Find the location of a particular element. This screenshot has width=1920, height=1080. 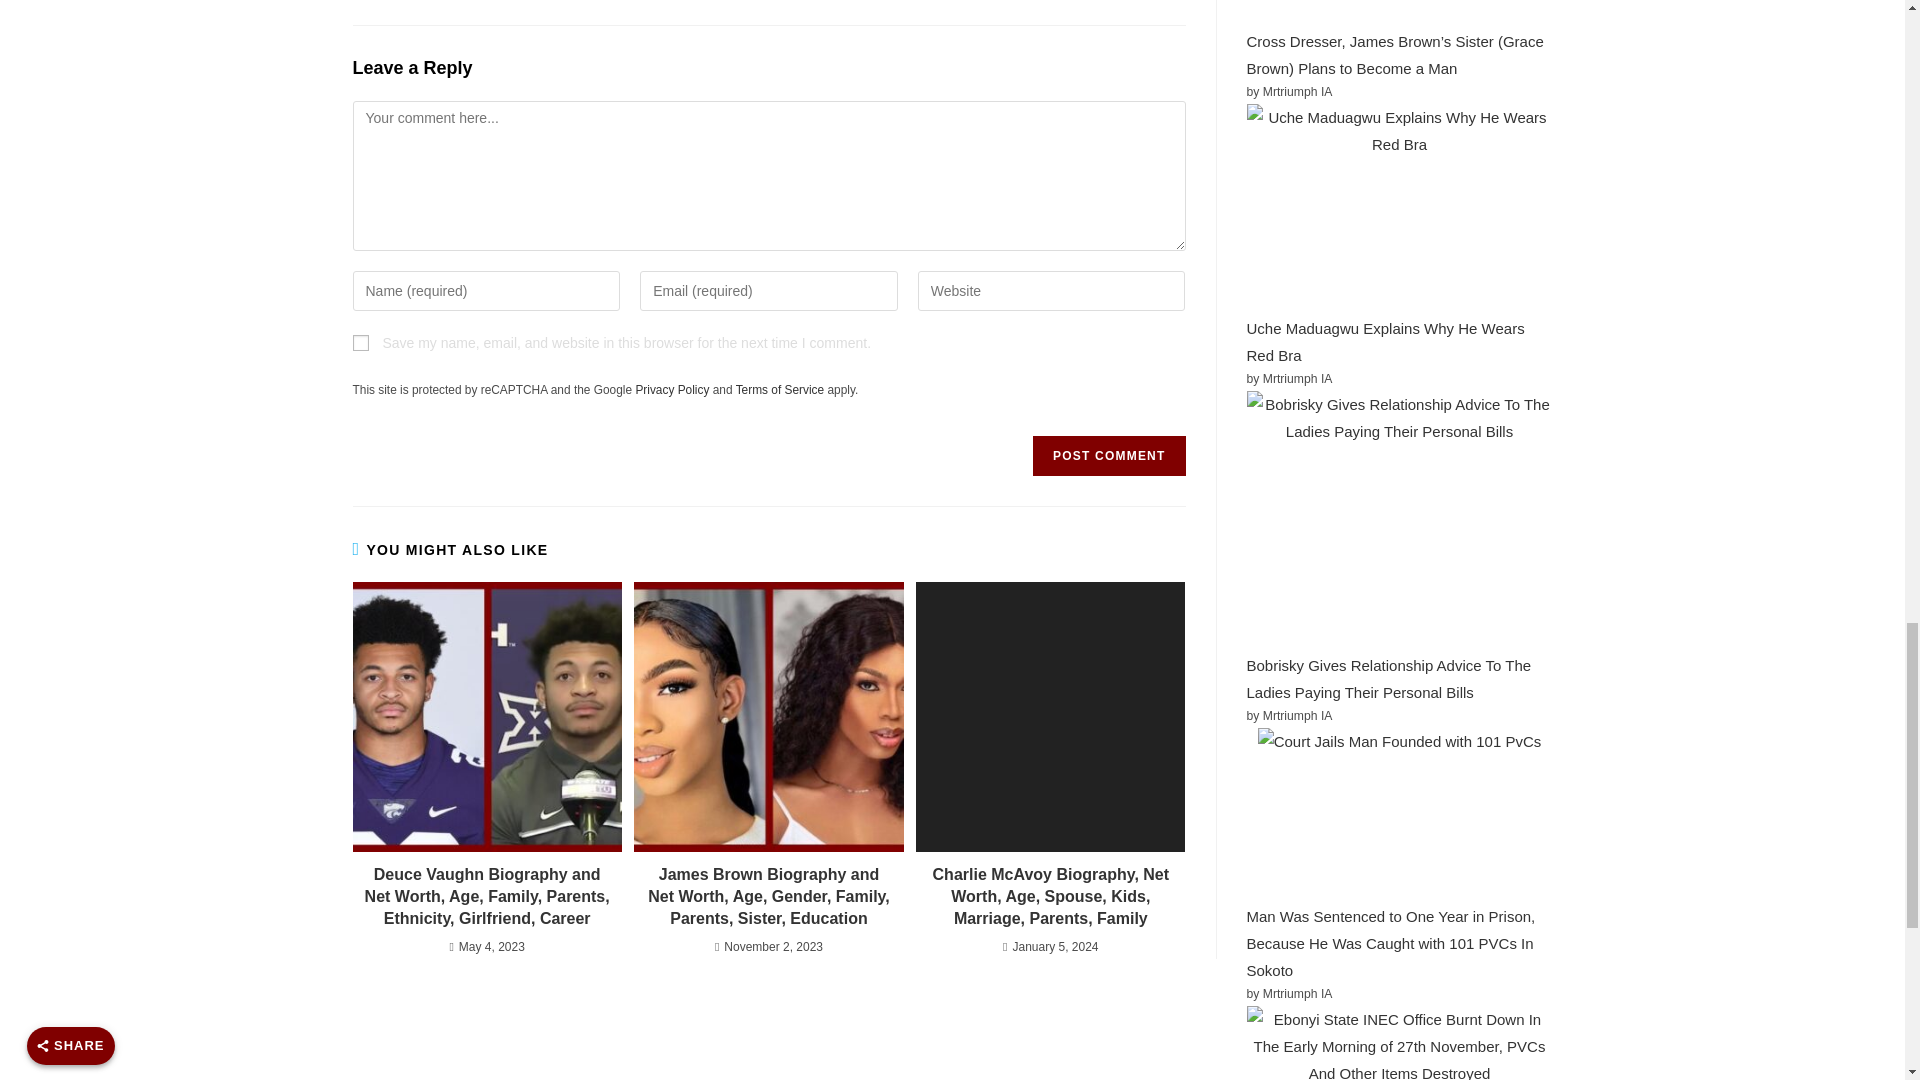

yes is located at coordinates (360, 342).